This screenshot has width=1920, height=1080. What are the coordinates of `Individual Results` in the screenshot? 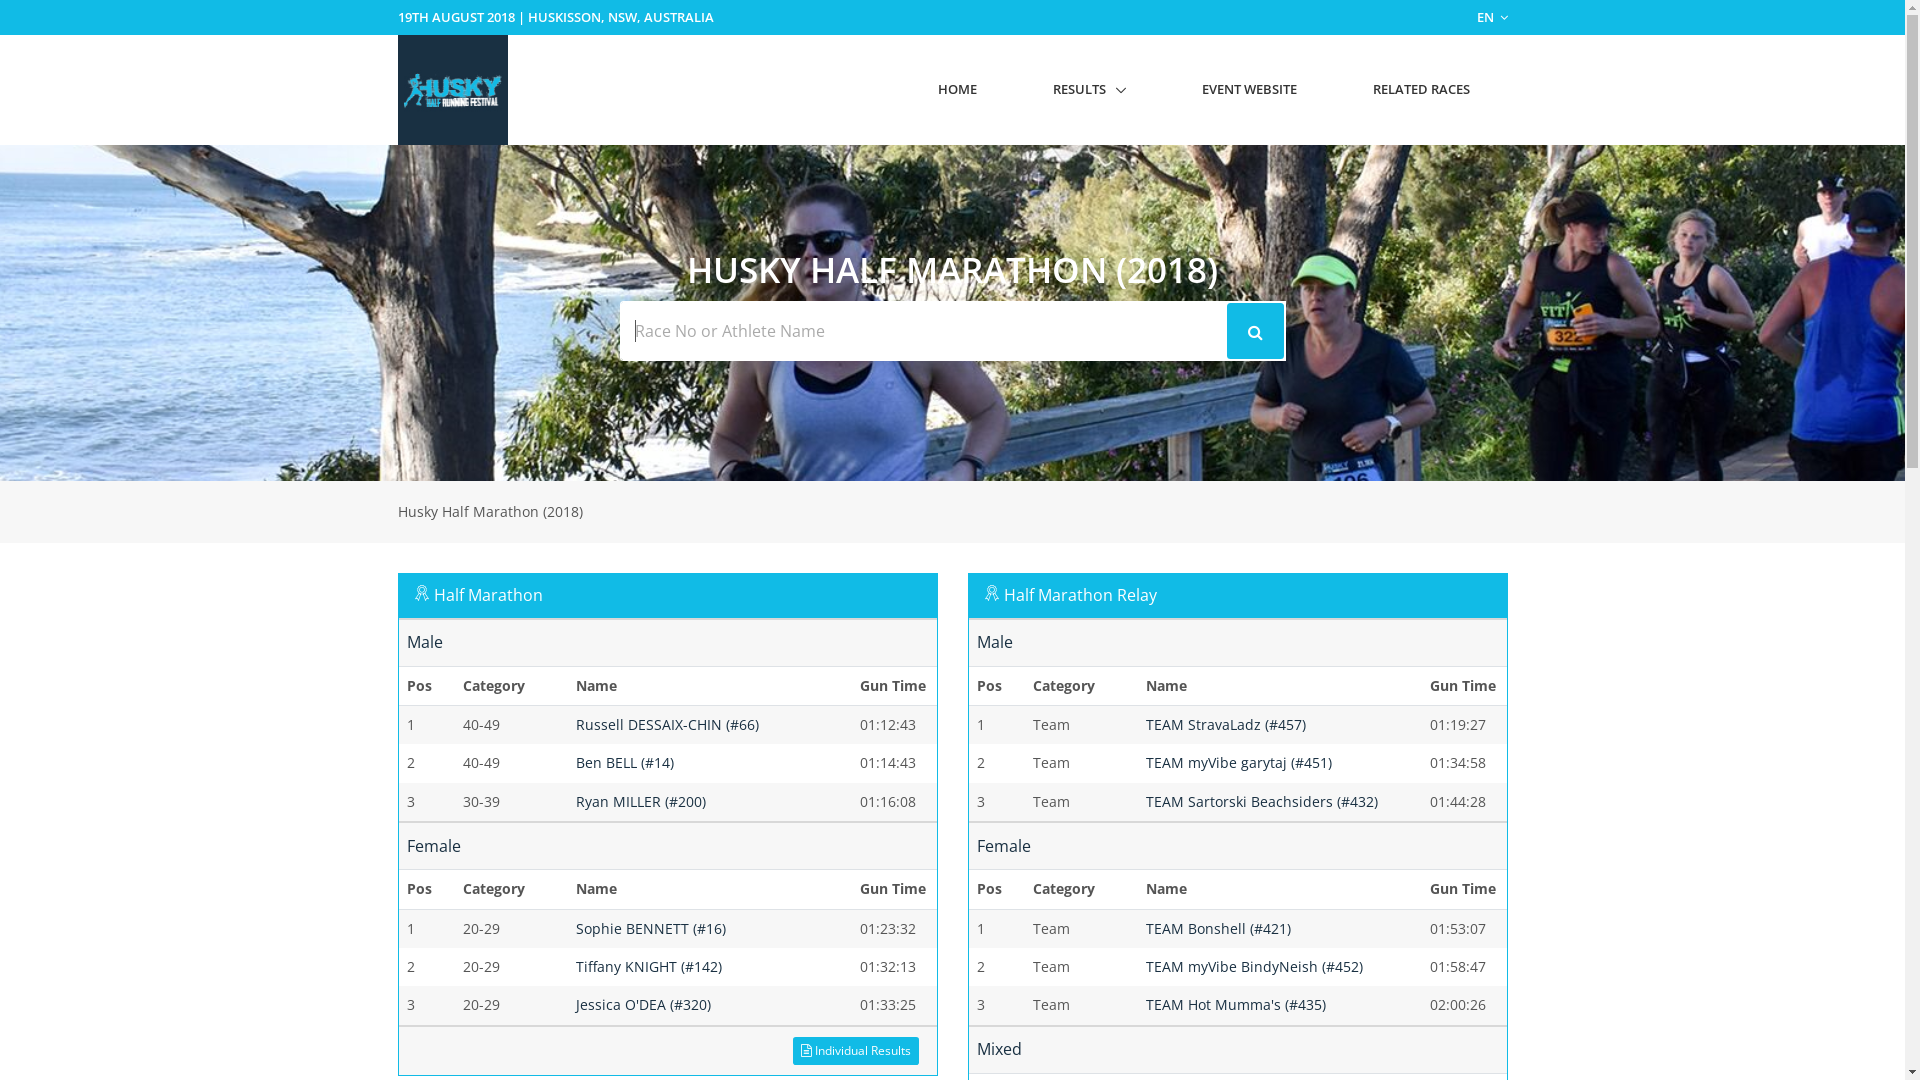 It's located at (856, 1050).